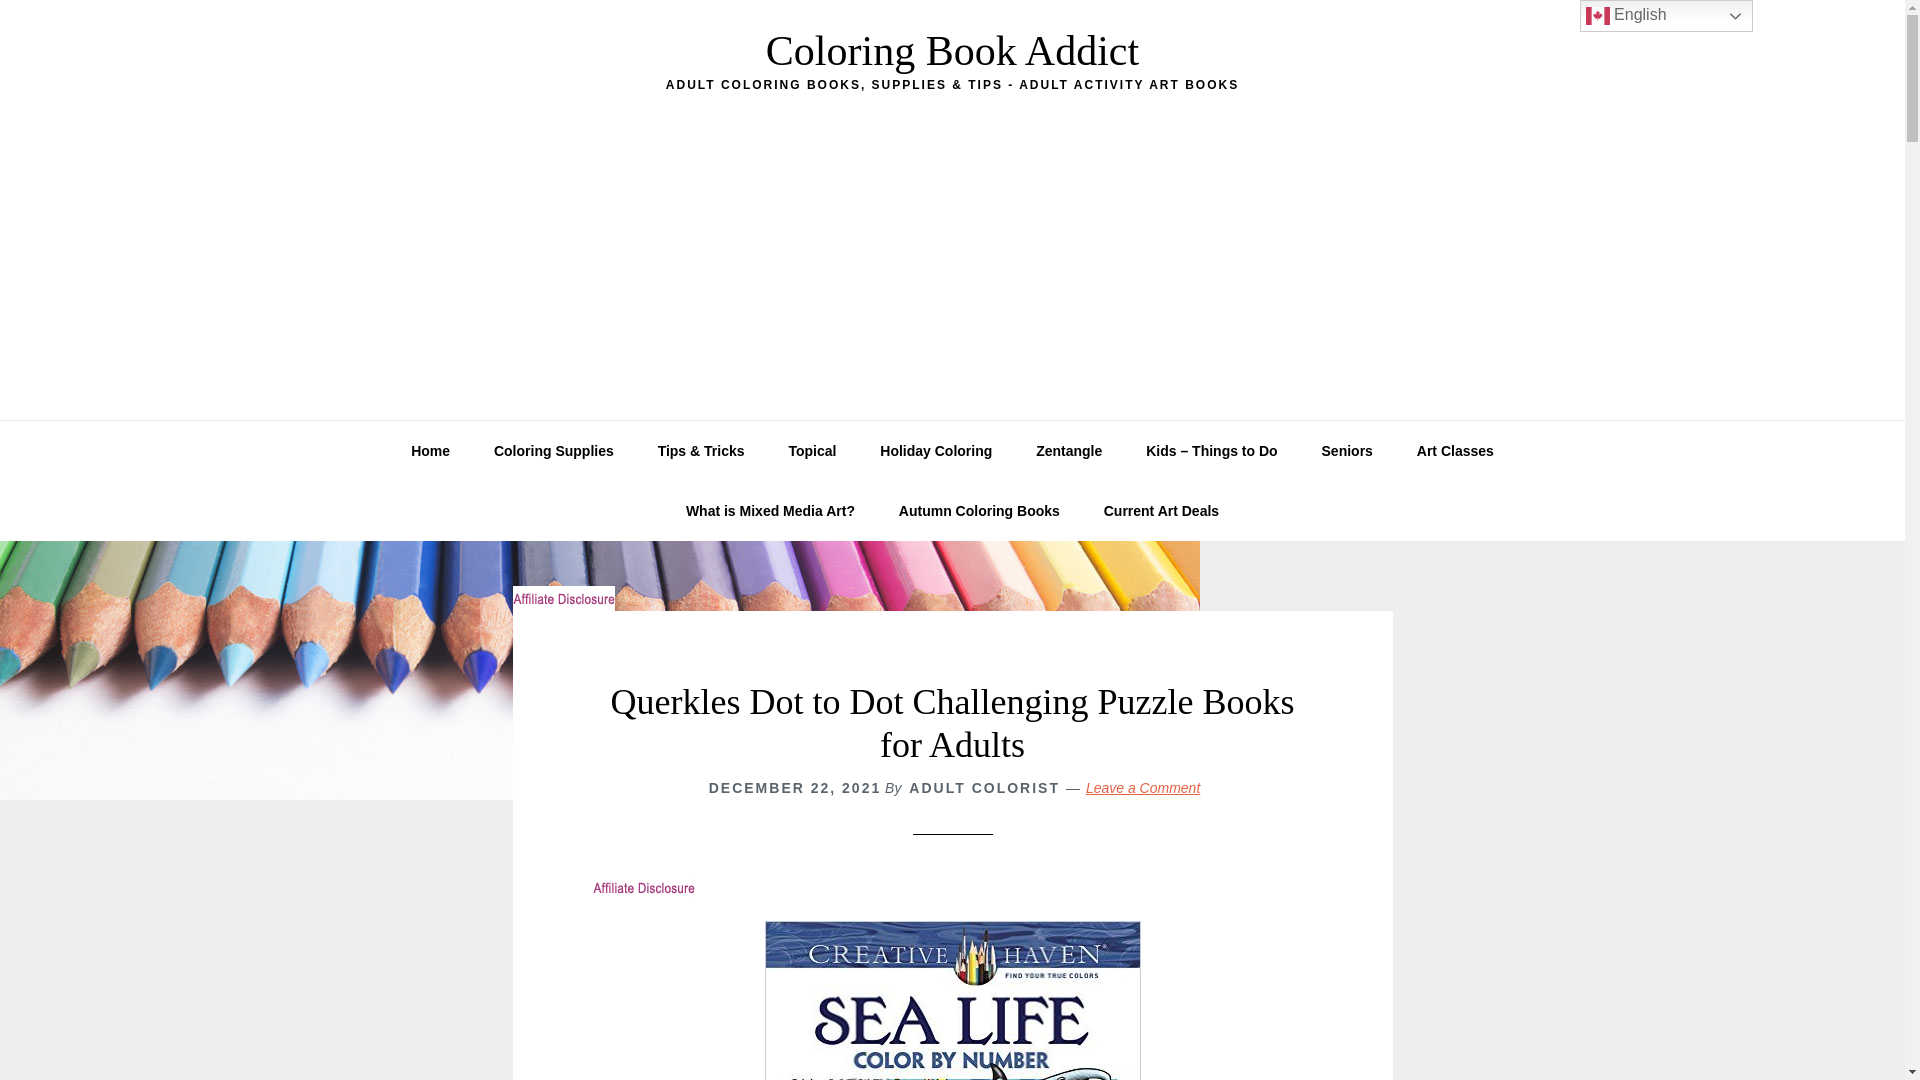  Describe the element at coordinates (952, 51) in the screenshot. I see `Coloring Book Addict` at that location.